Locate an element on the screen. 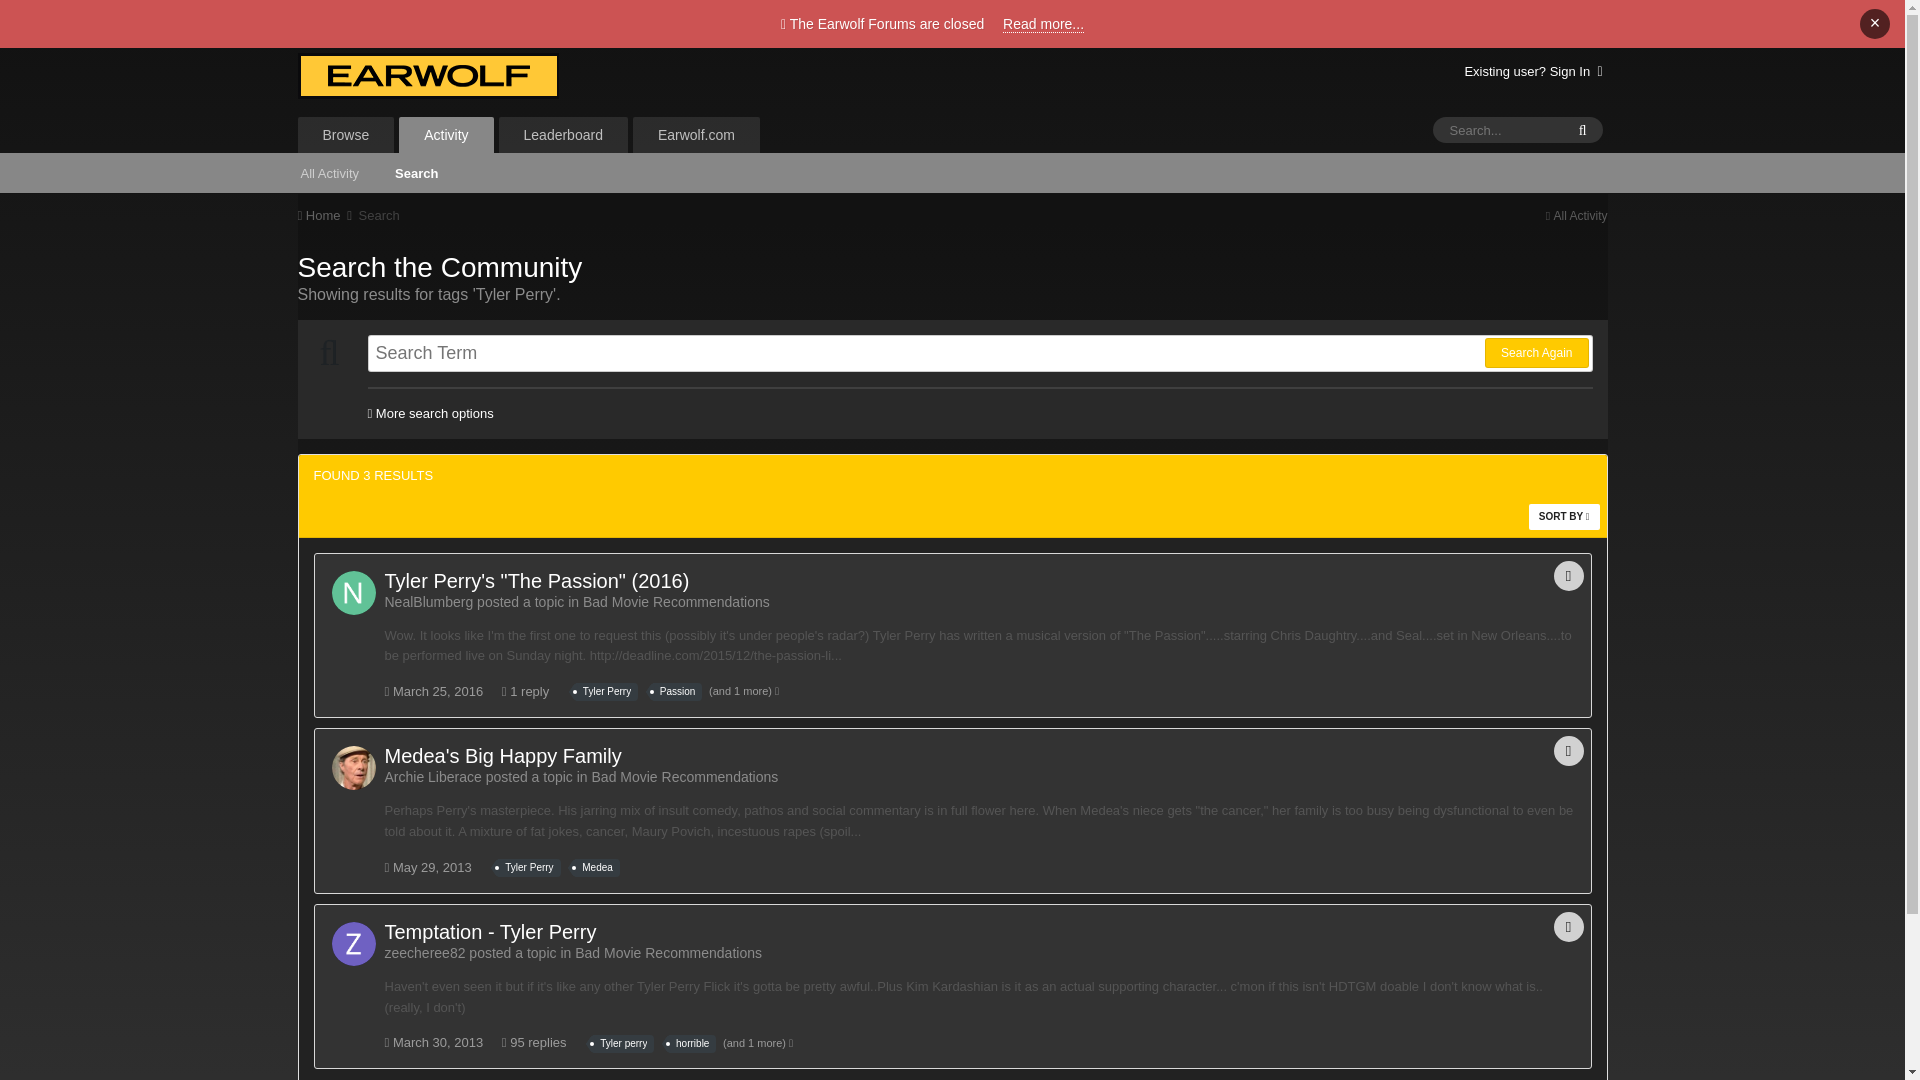 Image resolution: width=1920 pixels, height=1080 pixels. Search is located at coordinates (379, 215).